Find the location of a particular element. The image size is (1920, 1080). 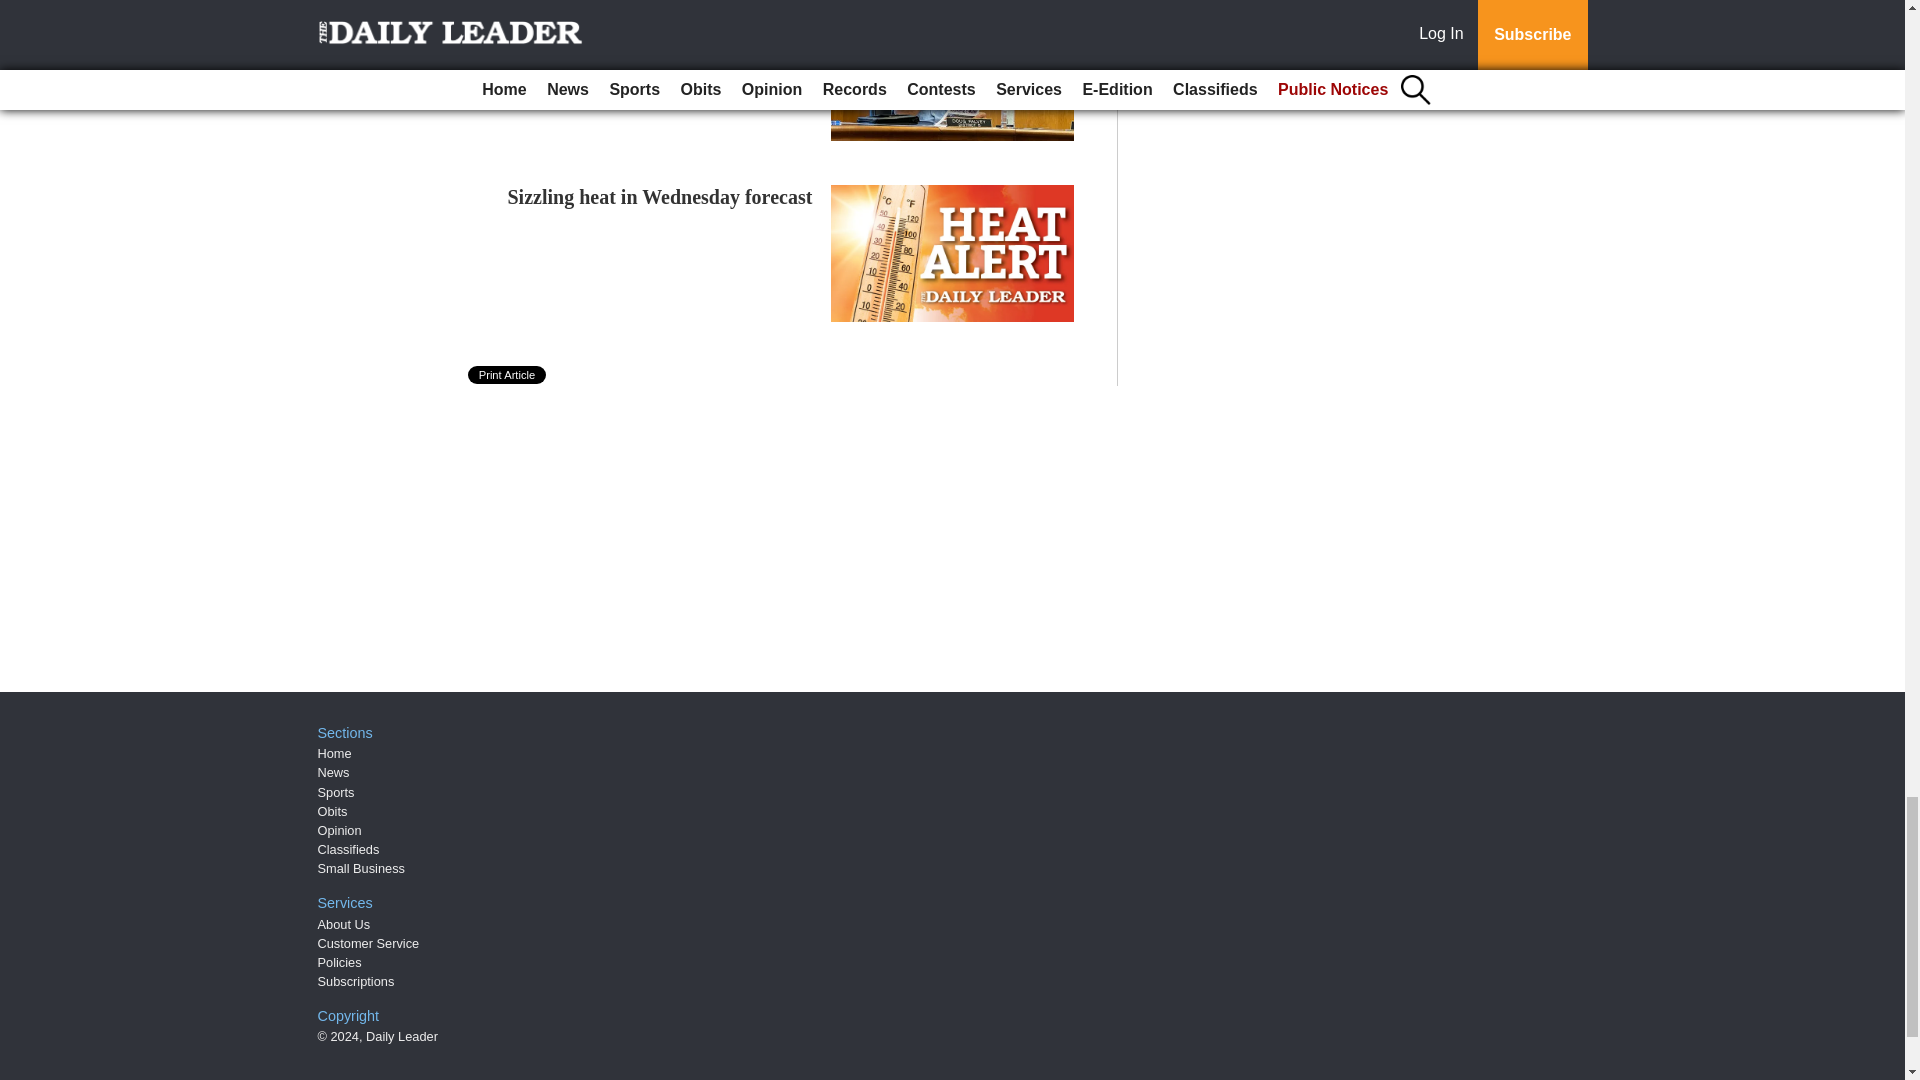

Print Article is located at coordinates (508, 375).